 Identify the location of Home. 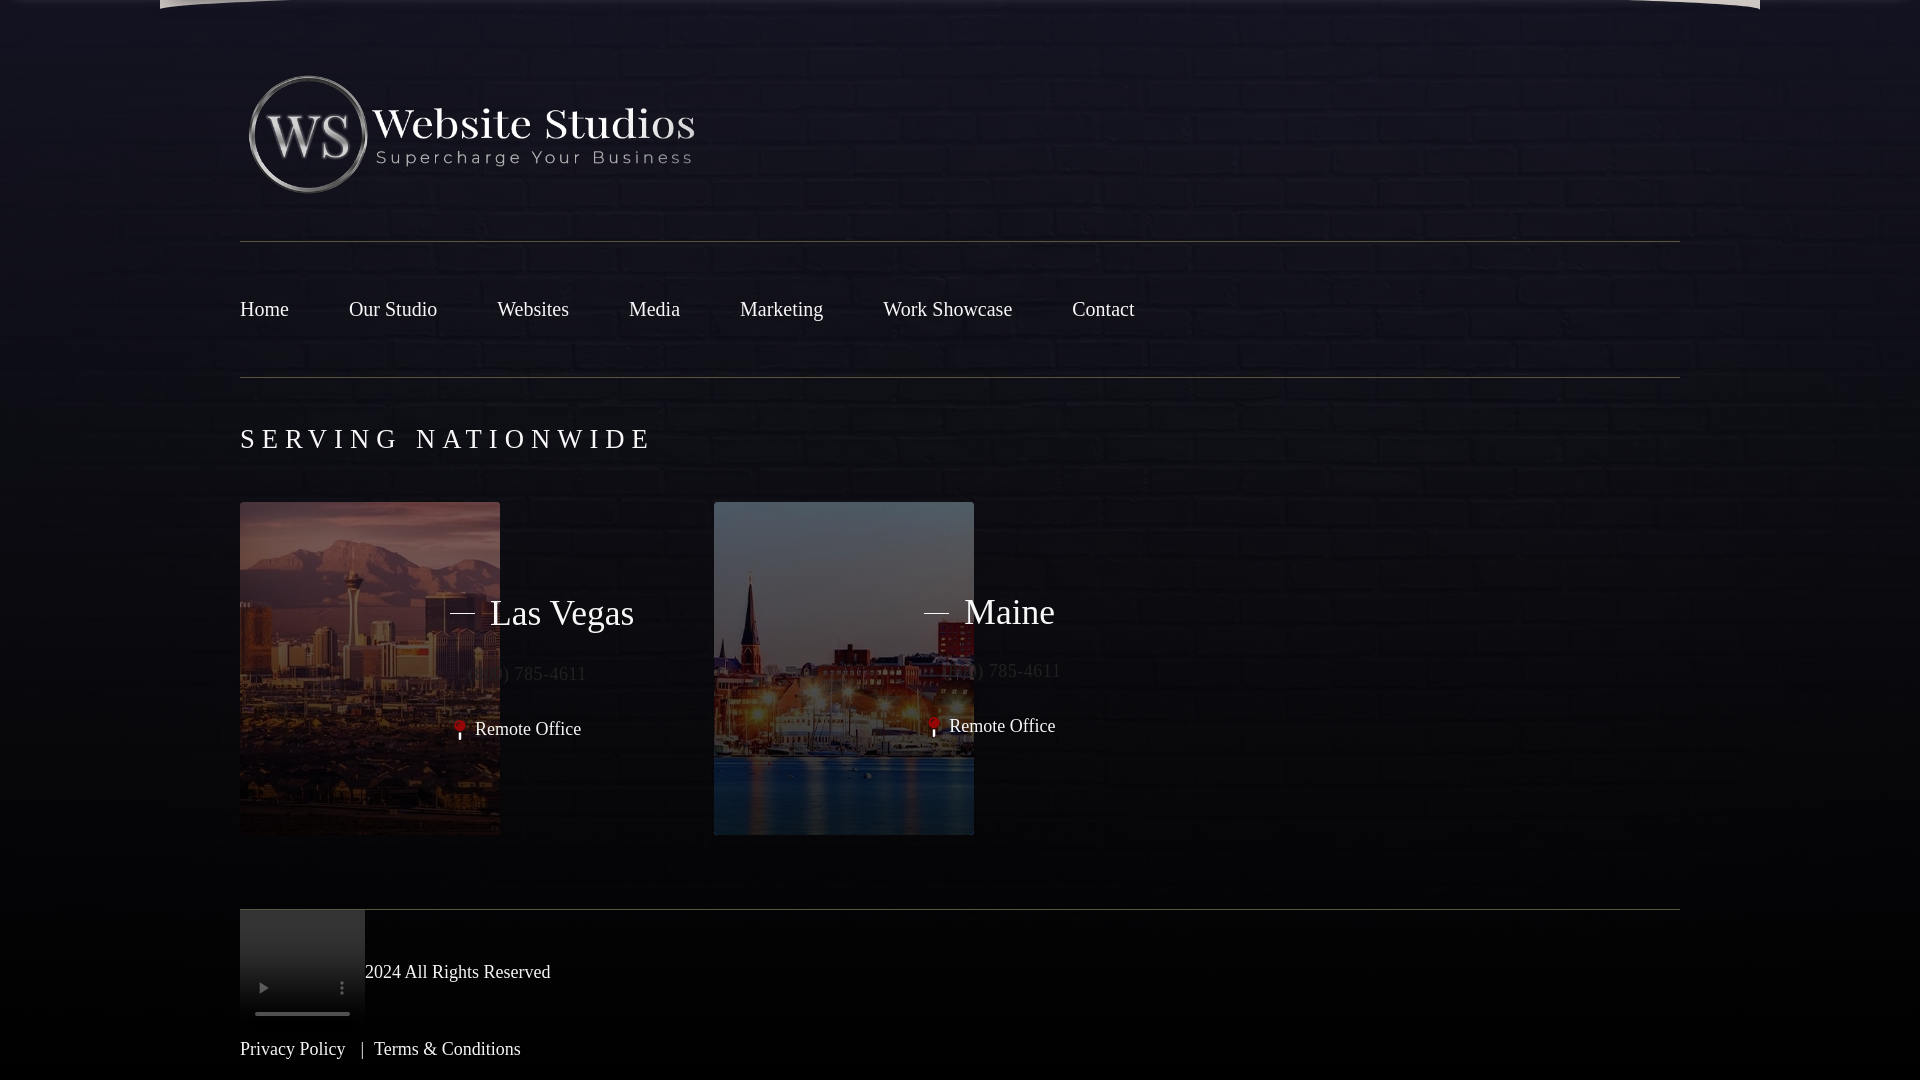
(264, 309).